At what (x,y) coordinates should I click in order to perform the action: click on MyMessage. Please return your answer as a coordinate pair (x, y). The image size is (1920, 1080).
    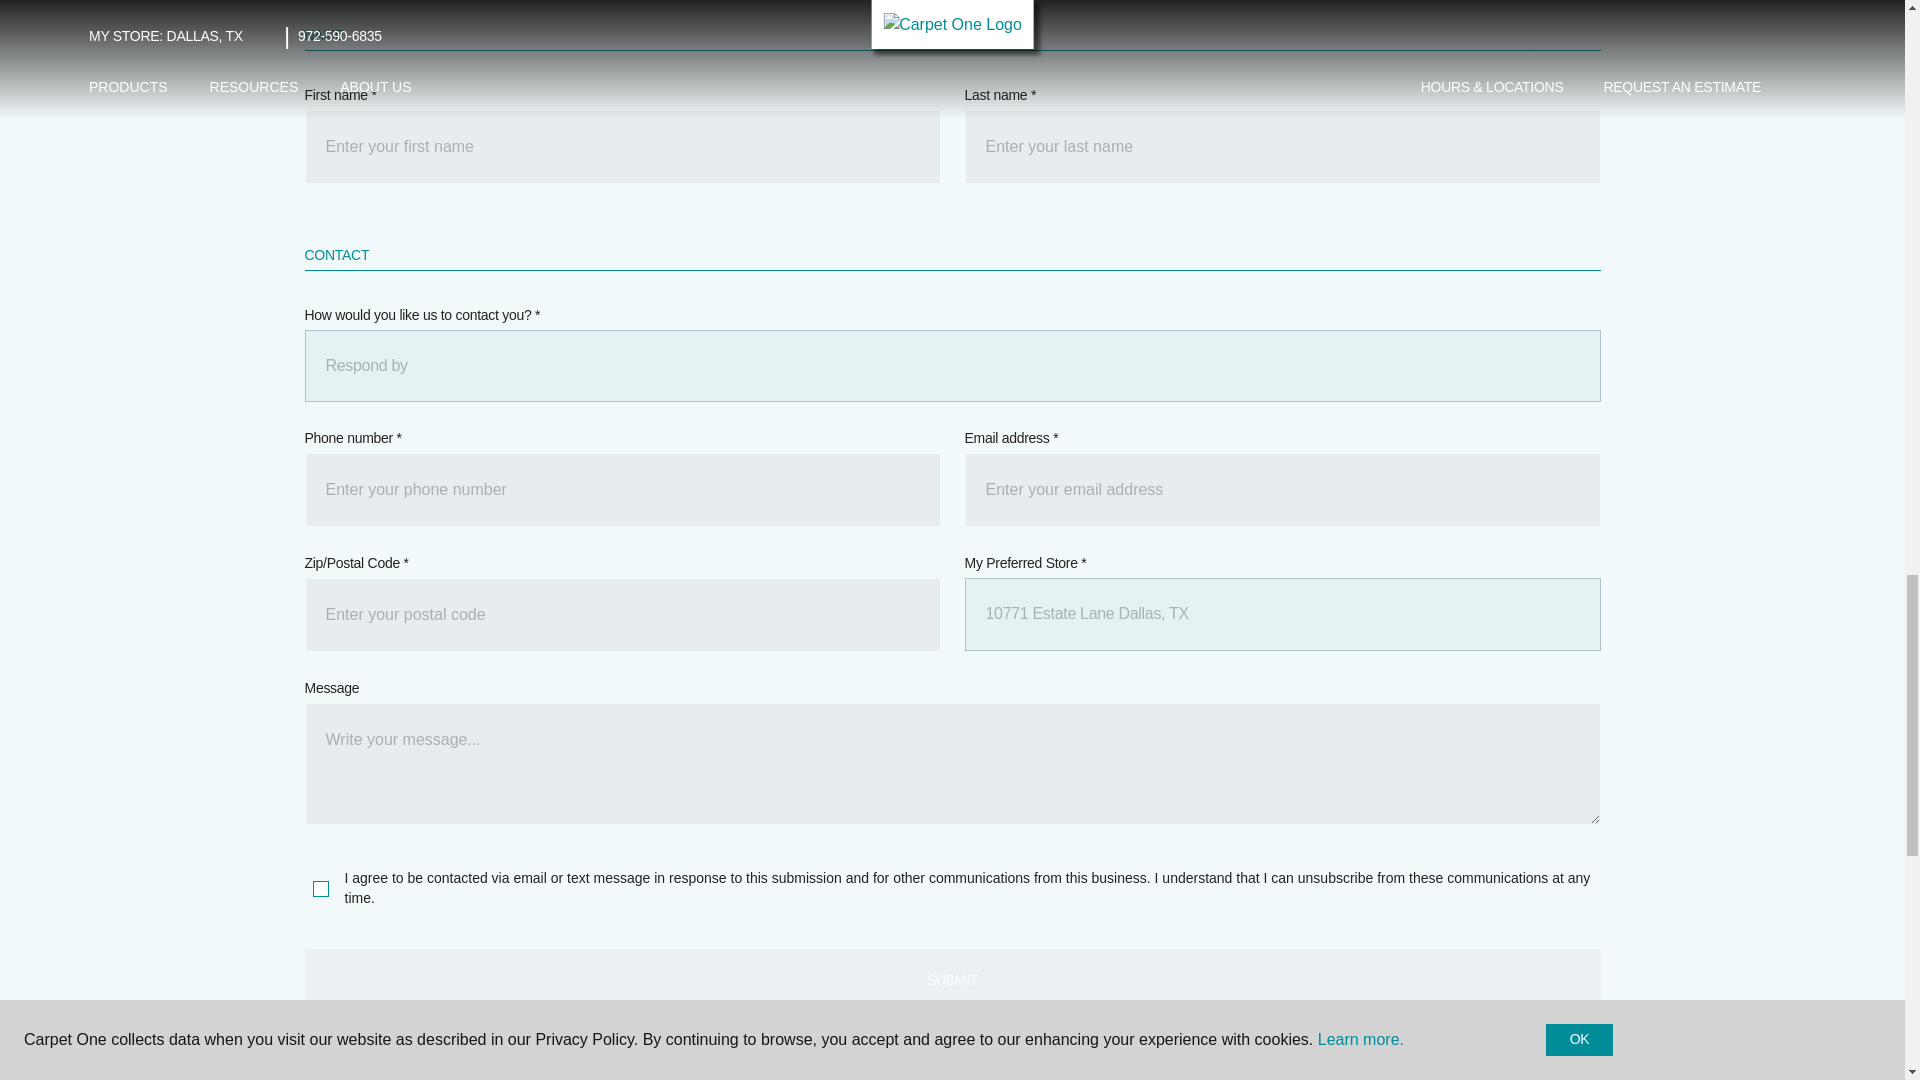
    Looking at the image, I should click on (951, 764).